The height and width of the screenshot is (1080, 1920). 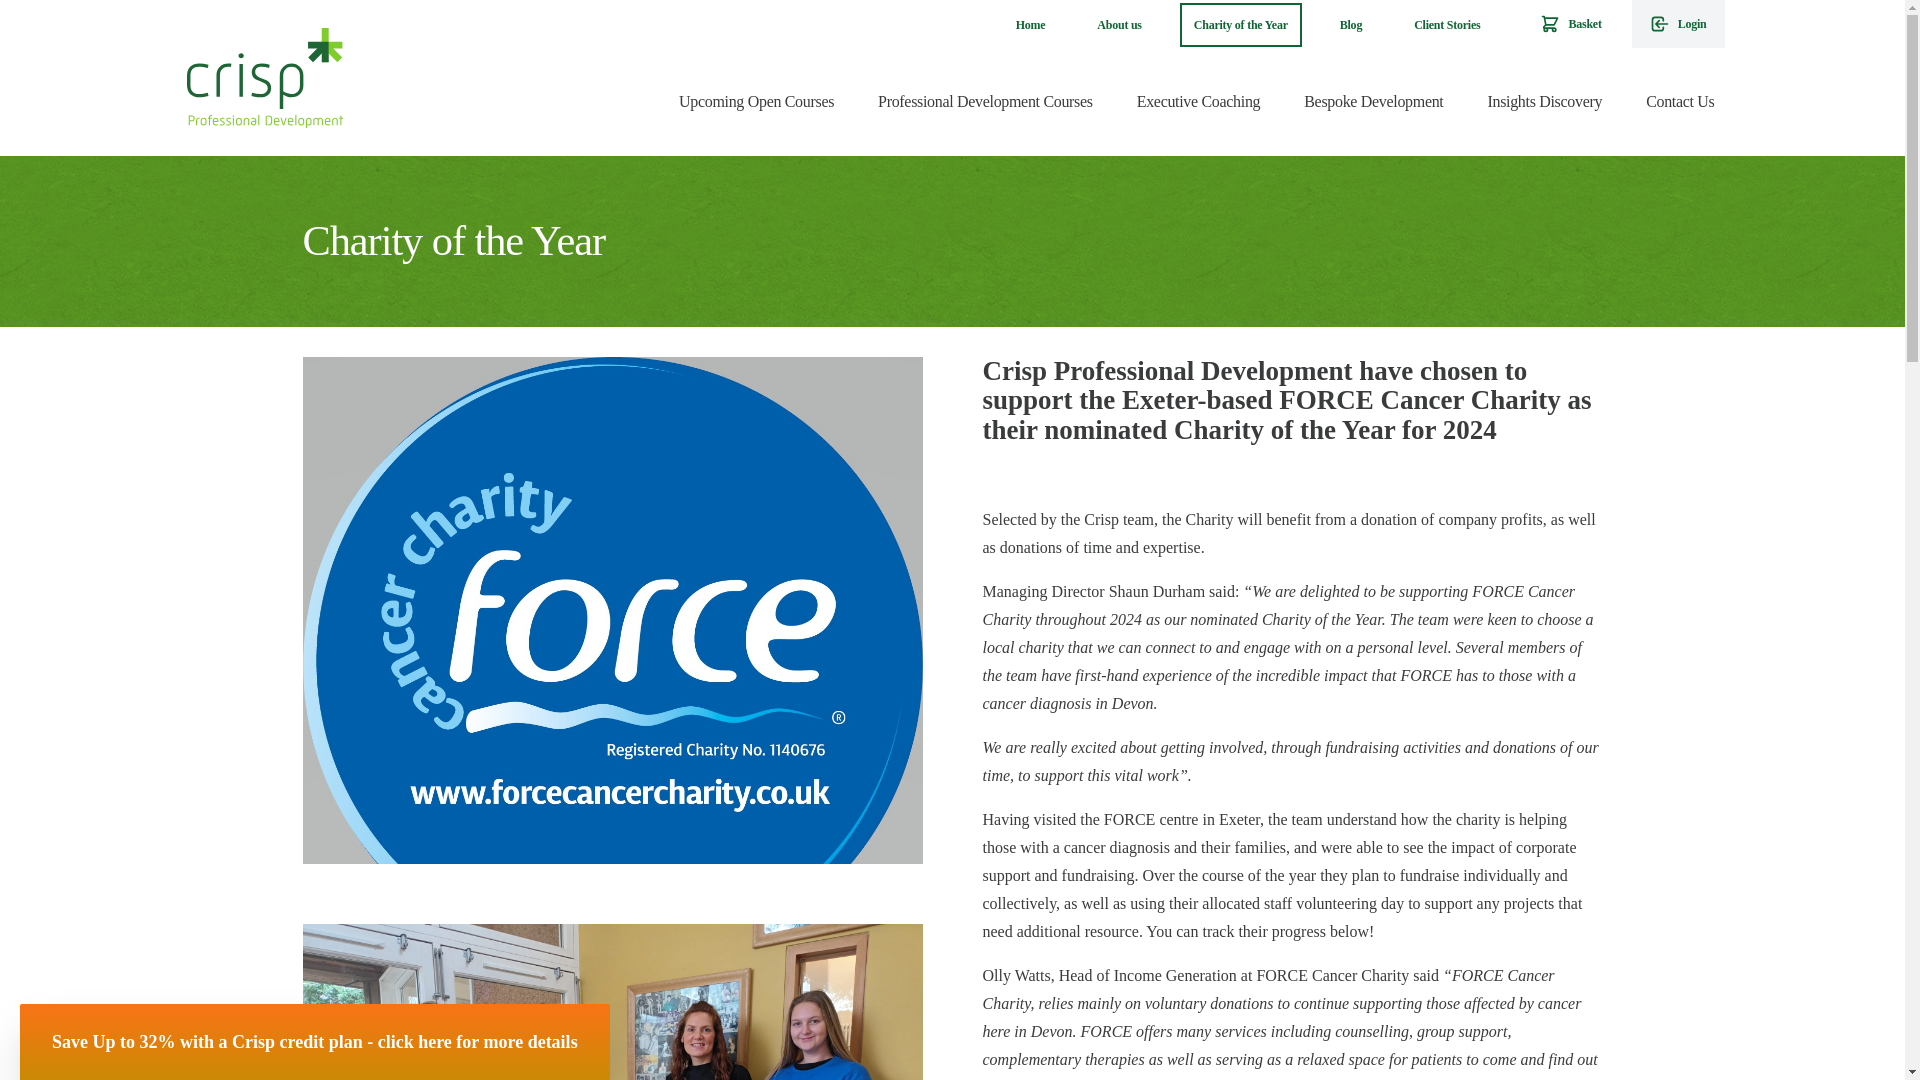 I want to click on 1000026235, so click(x=611, y=1002).